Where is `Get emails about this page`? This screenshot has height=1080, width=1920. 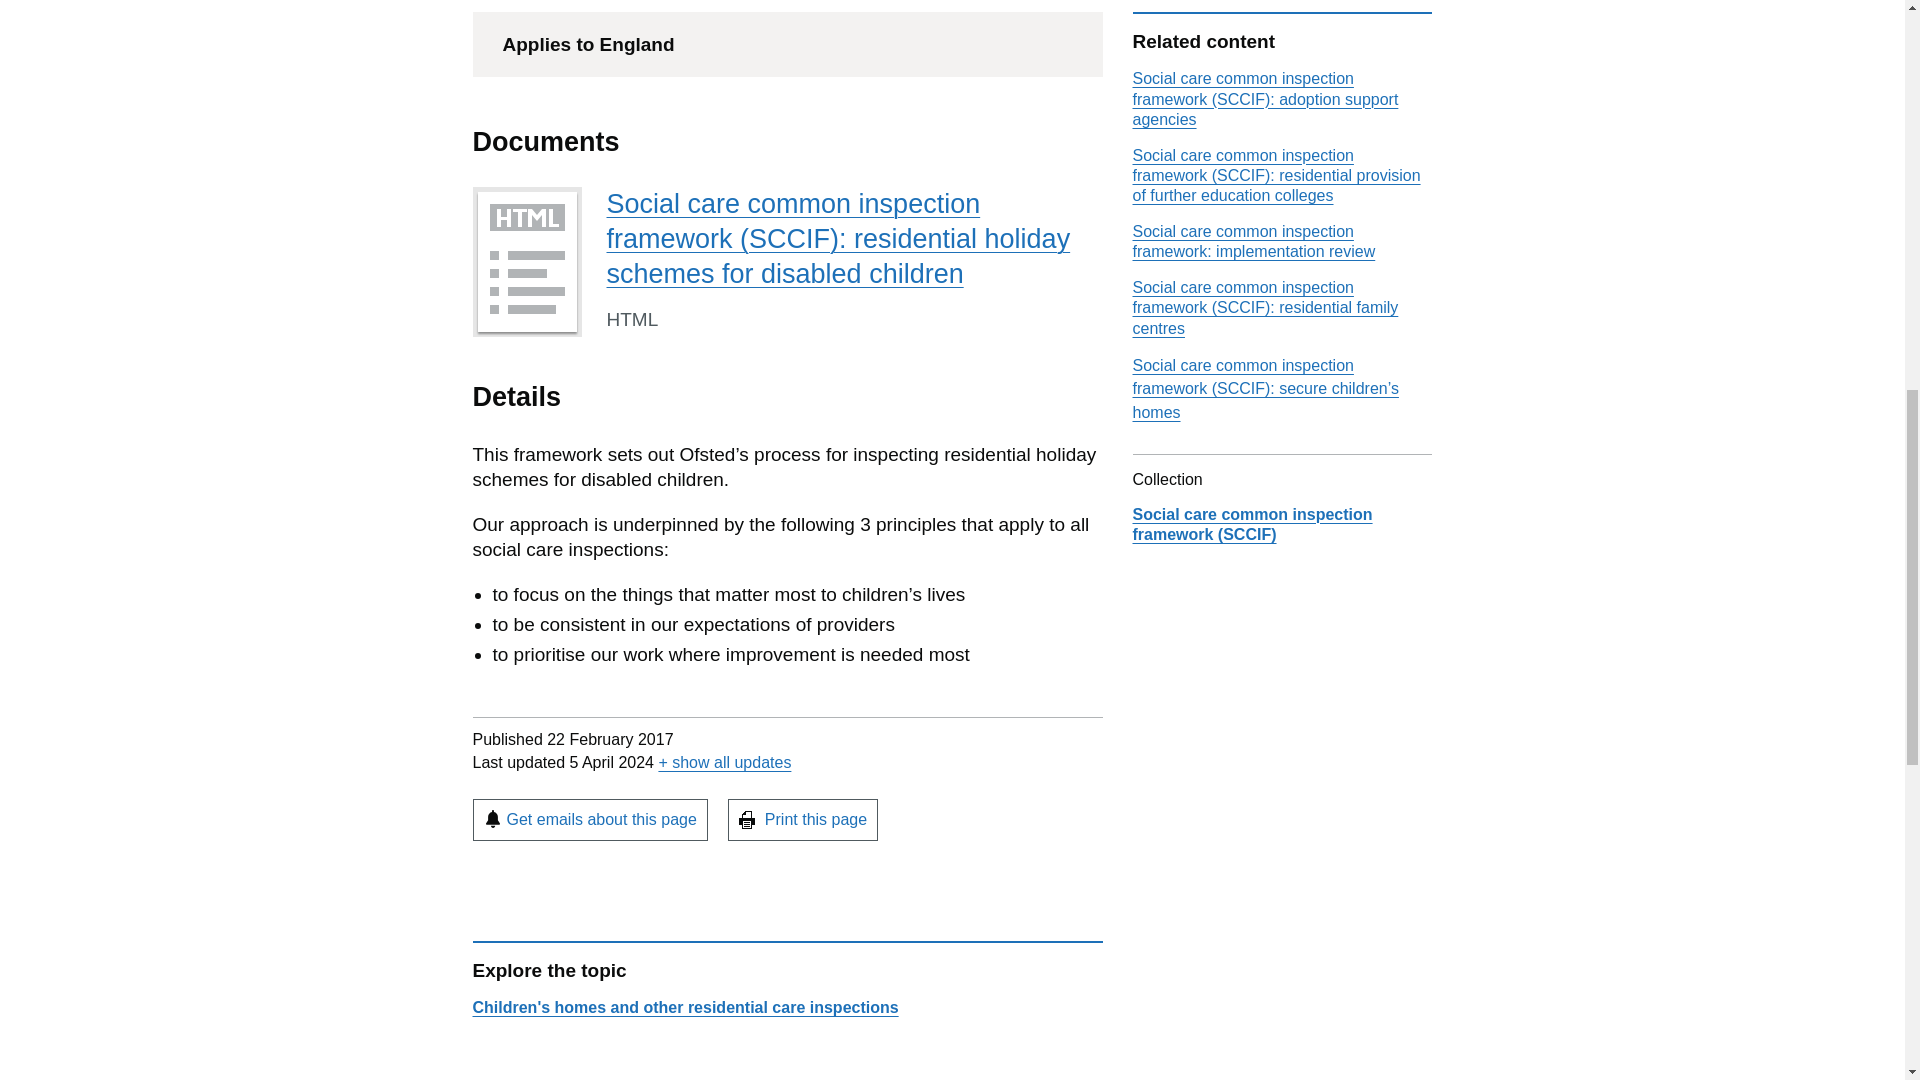 Get emails about this page is located at coordinates (589, 820).